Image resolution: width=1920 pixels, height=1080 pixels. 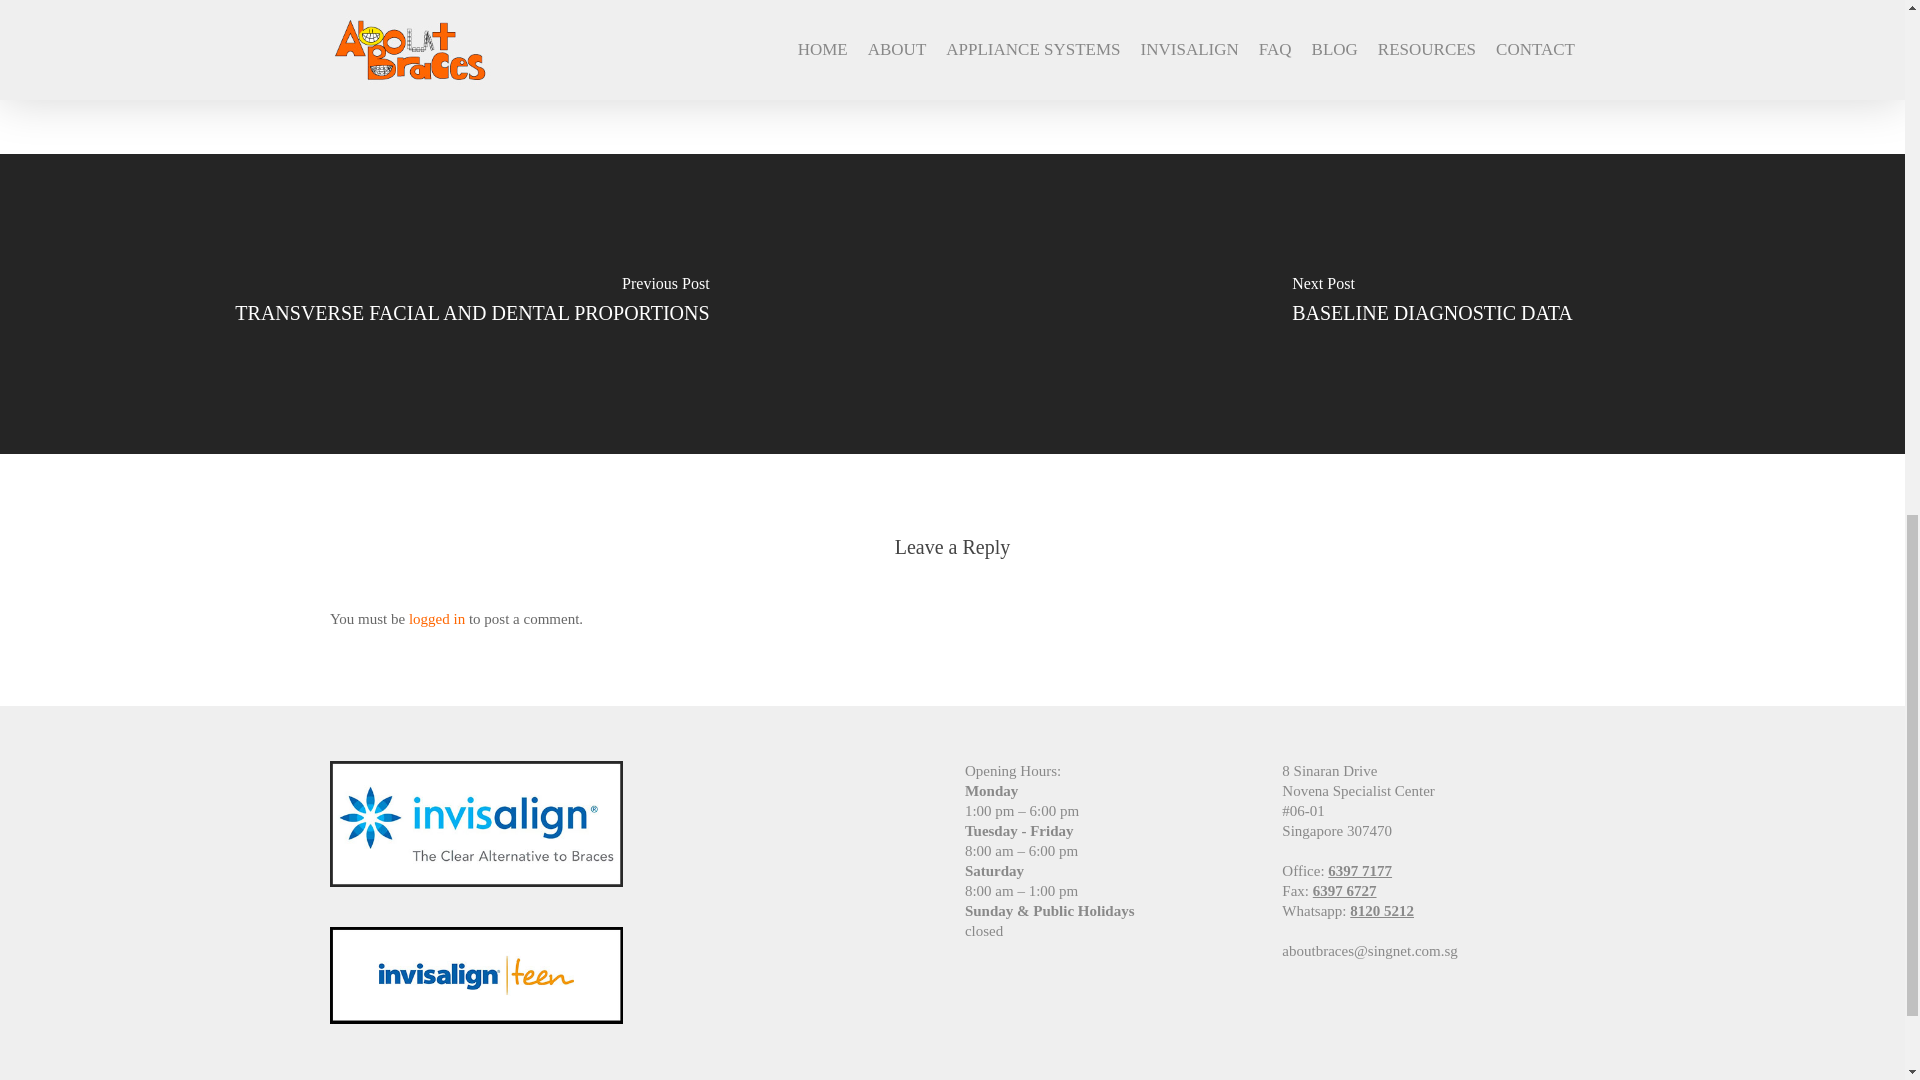 I want to click on logged in, so click(x=436, y=619).